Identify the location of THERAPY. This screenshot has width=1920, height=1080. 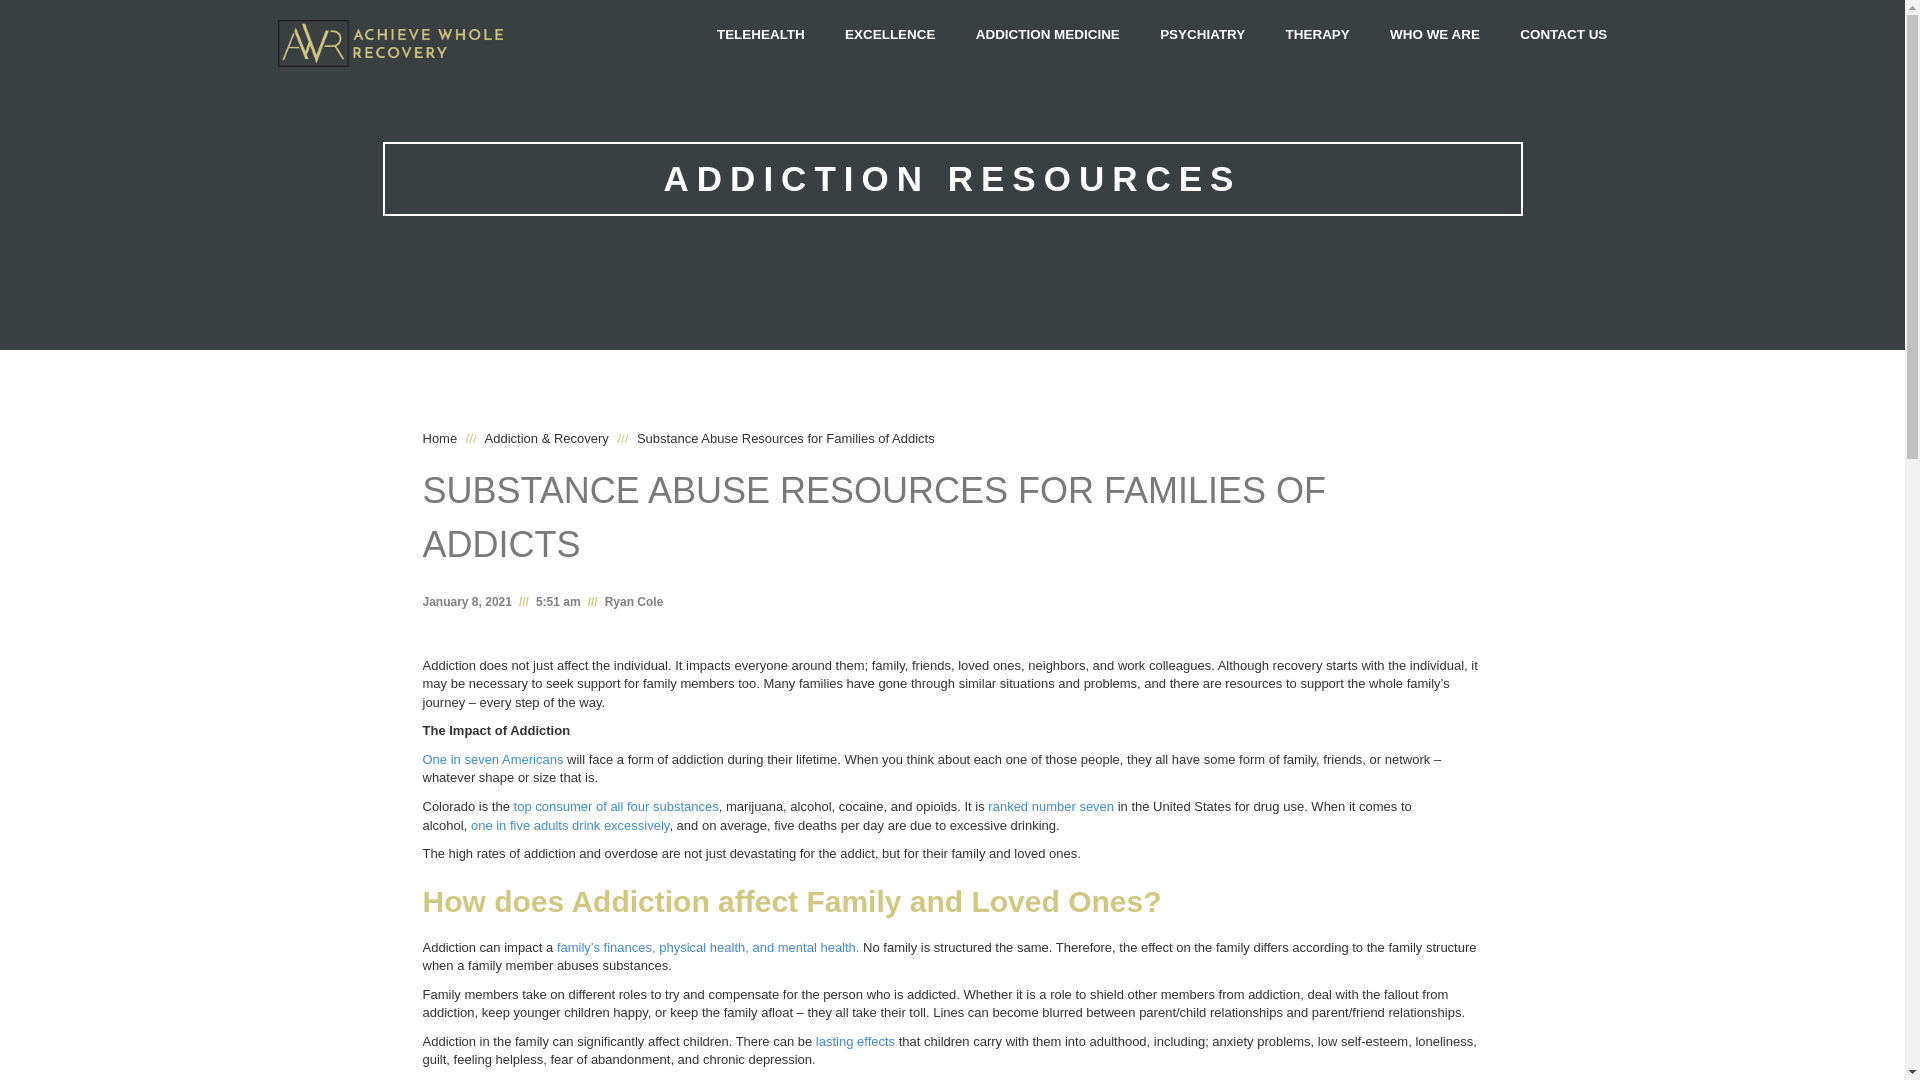
(1318, 35).